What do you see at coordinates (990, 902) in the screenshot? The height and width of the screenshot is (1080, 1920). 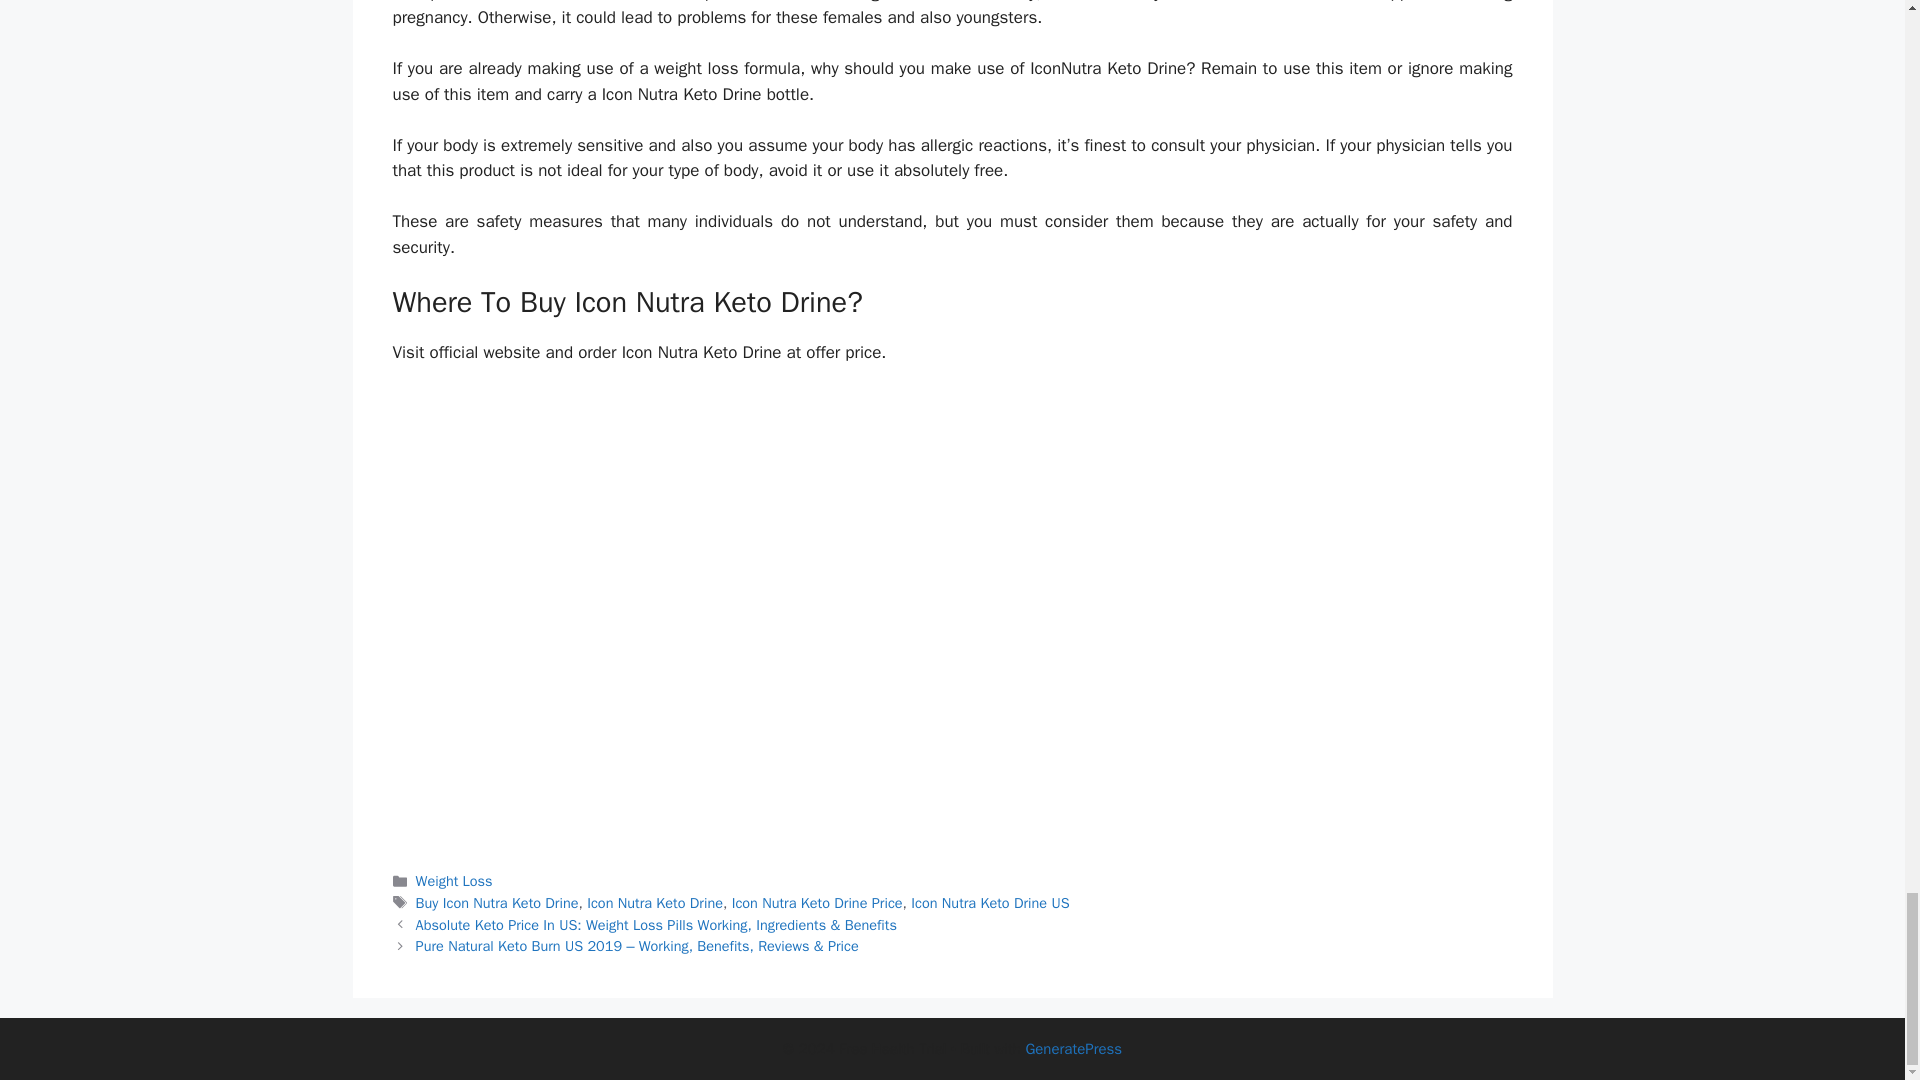 I see `Icon Nutra Keto Drine US` at bounding box center [990, 902].